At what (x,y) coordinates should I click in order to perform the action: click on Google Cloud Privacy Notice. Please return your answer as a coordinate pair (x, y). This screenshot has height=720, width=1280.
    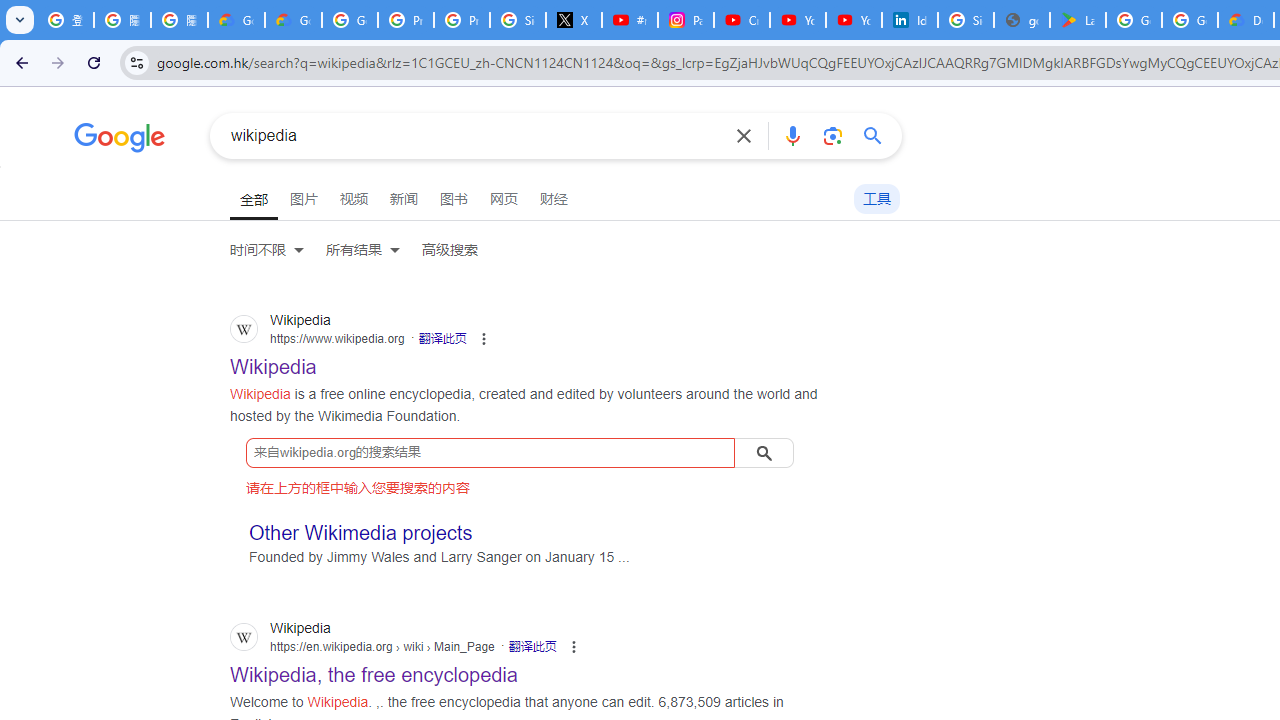
    Looking at the image, I should click on (294, 20).